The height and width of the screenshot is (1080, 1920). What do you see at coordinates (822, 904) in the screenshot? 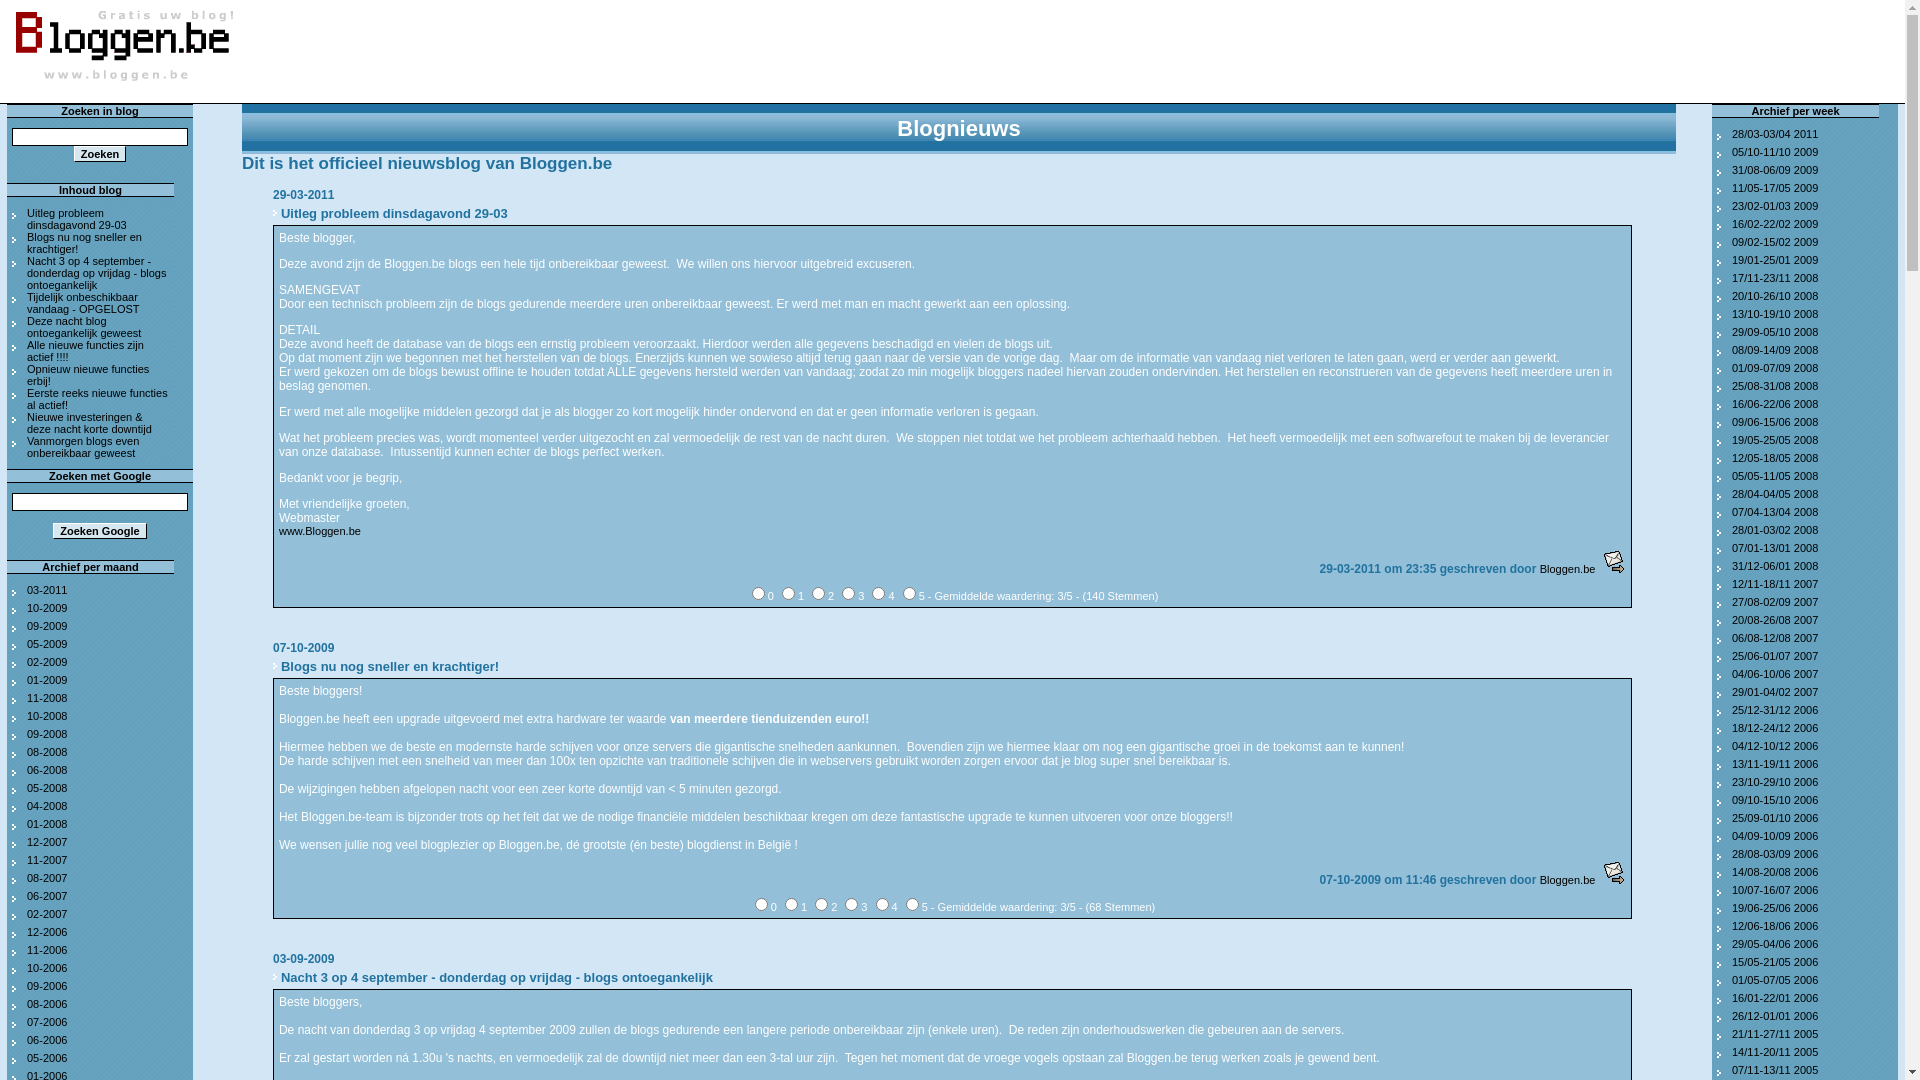
I see `2` at bounding box center [822, 904].